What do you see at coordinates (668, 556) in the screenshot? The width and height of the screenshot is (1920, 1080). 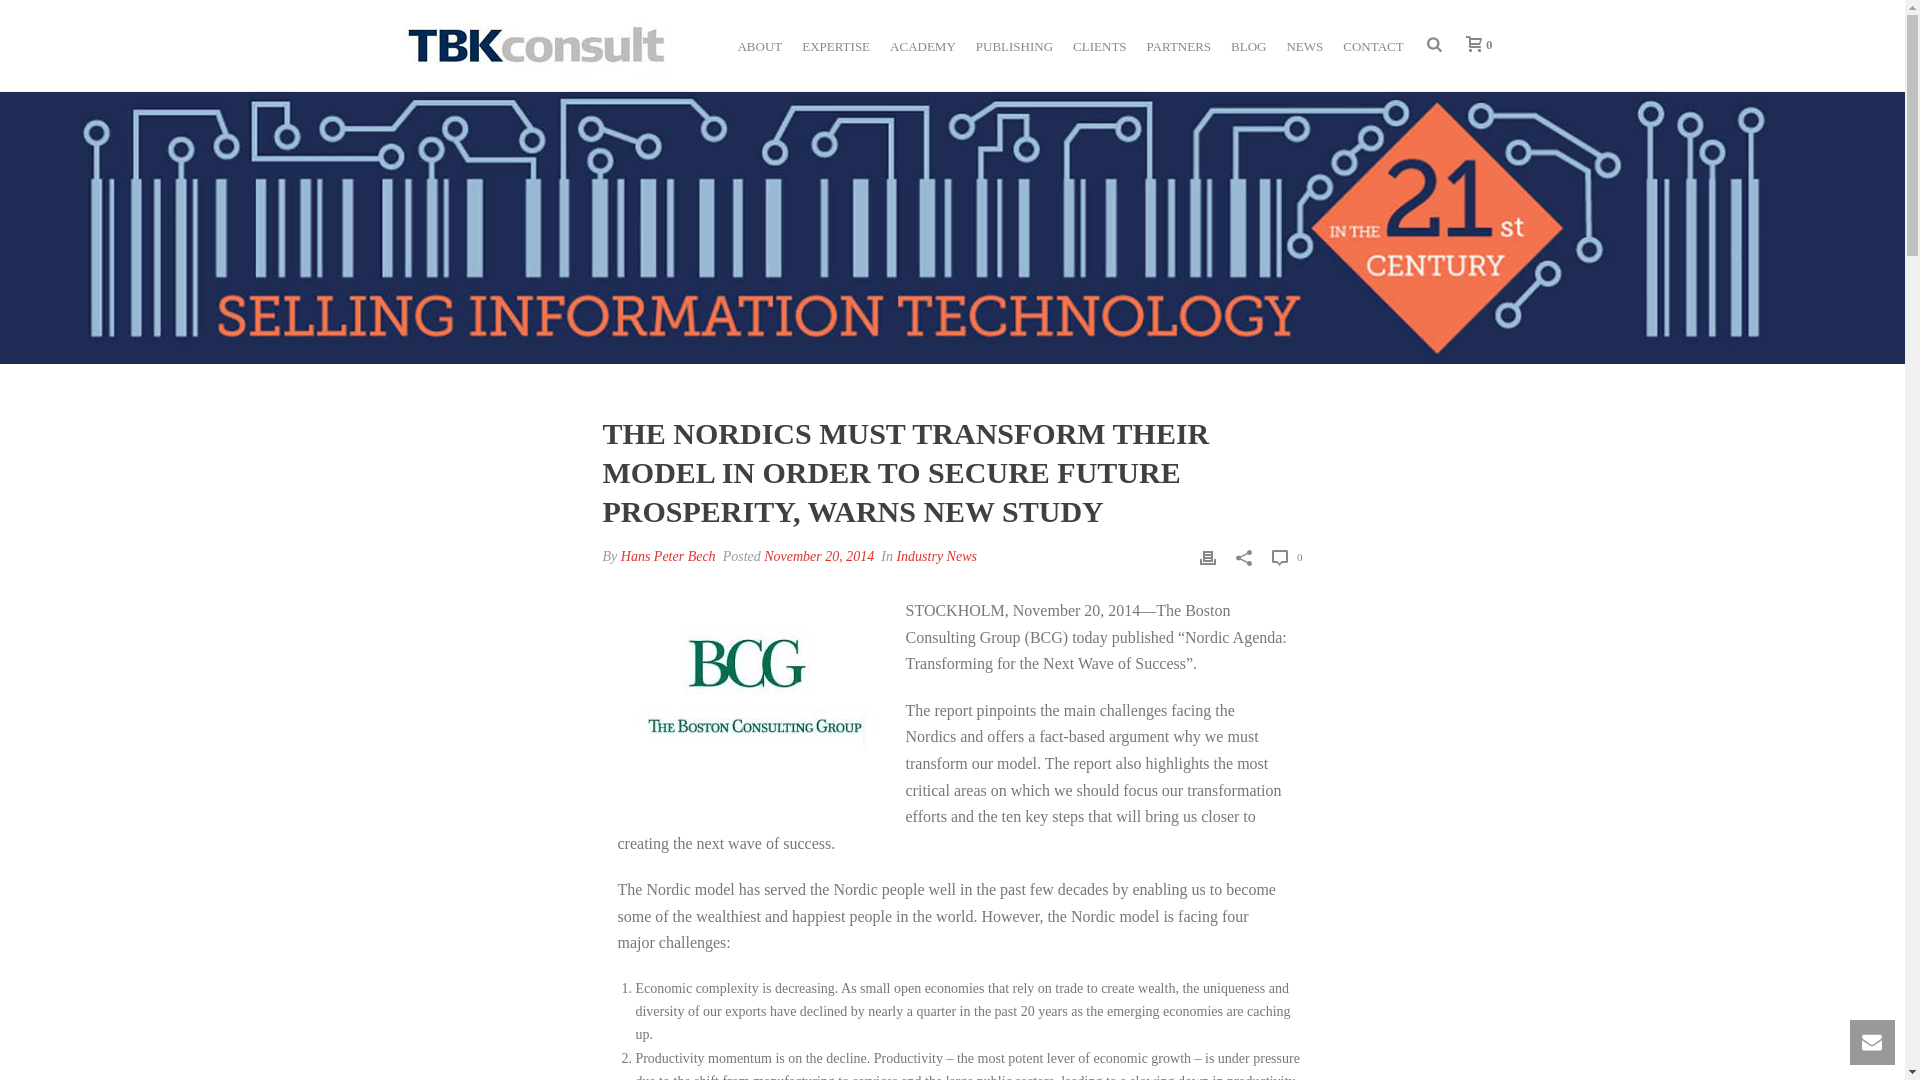 I see `Posts by Hans Peter Bech` at bounding box center [668, 556].